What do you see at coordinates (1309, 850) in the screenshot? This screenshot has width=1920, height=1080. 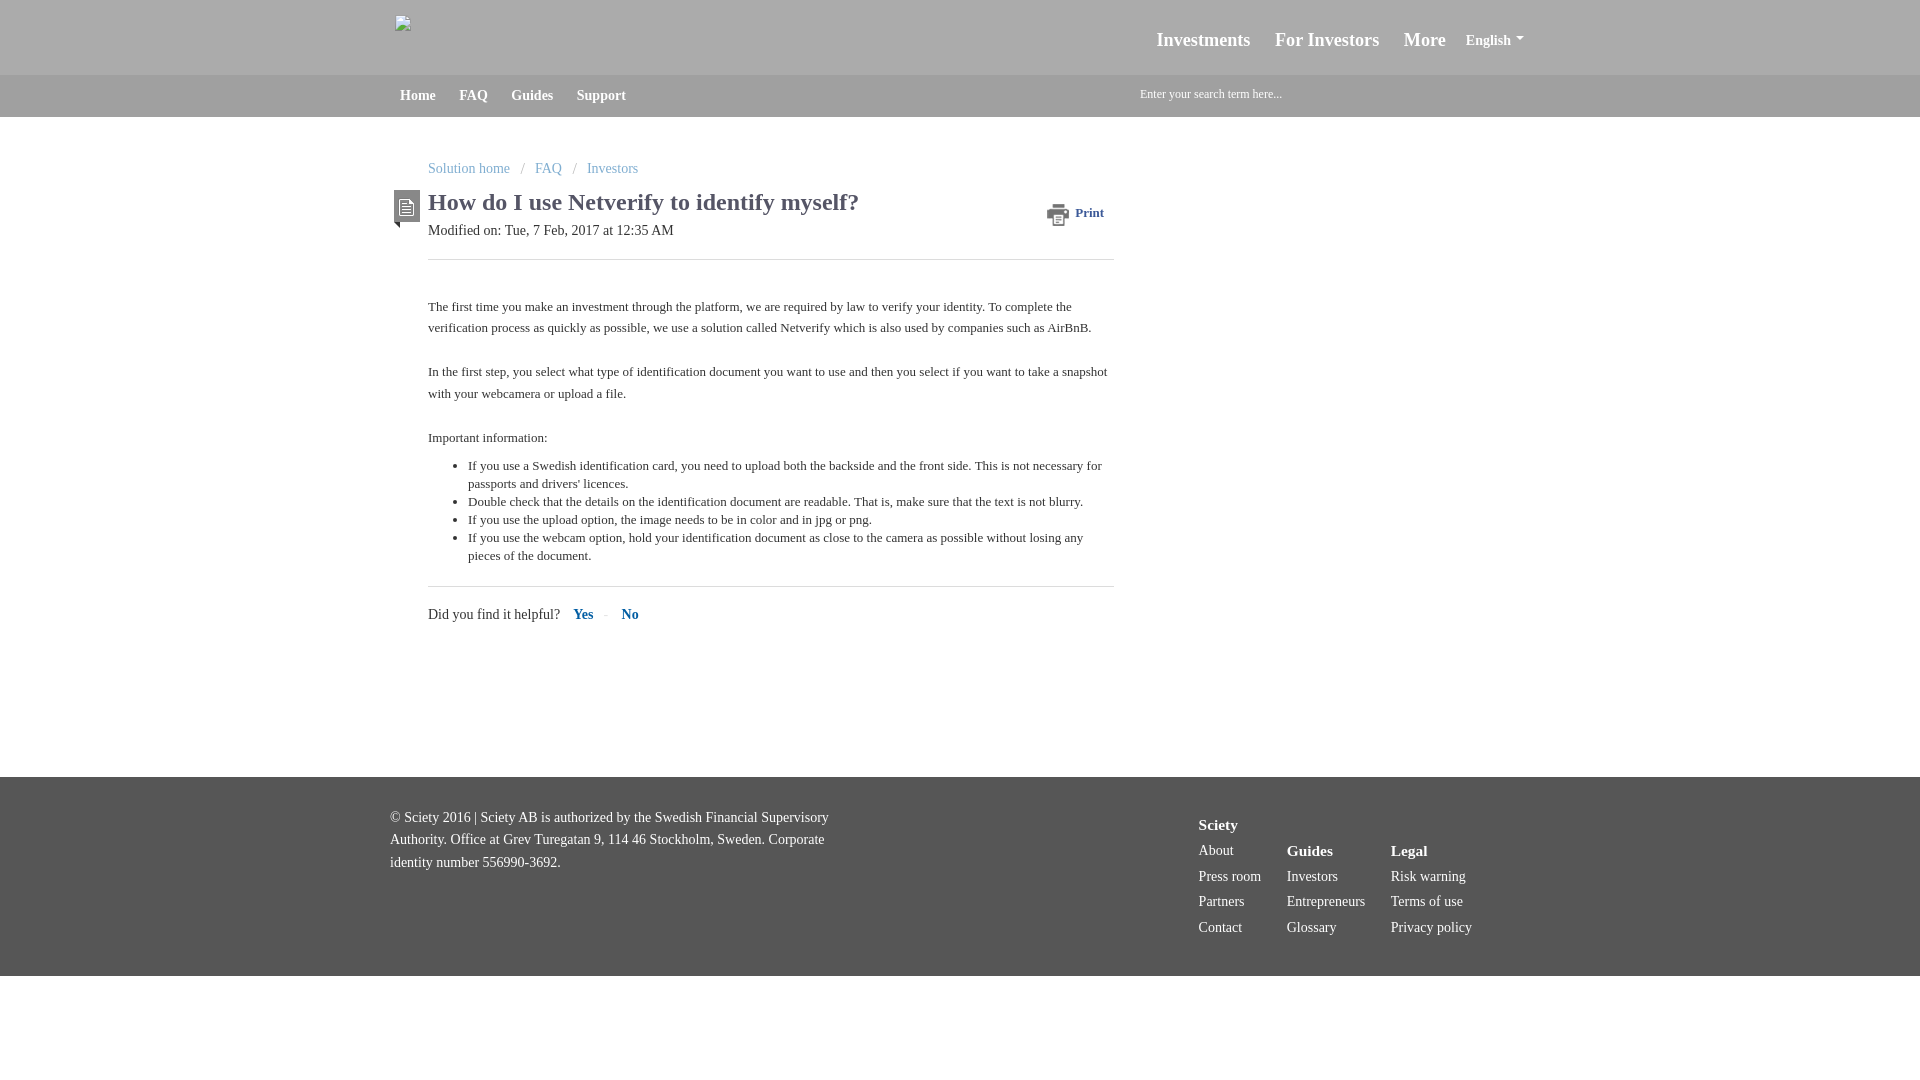 I see `Guides` at bounding box center [1309, 850].